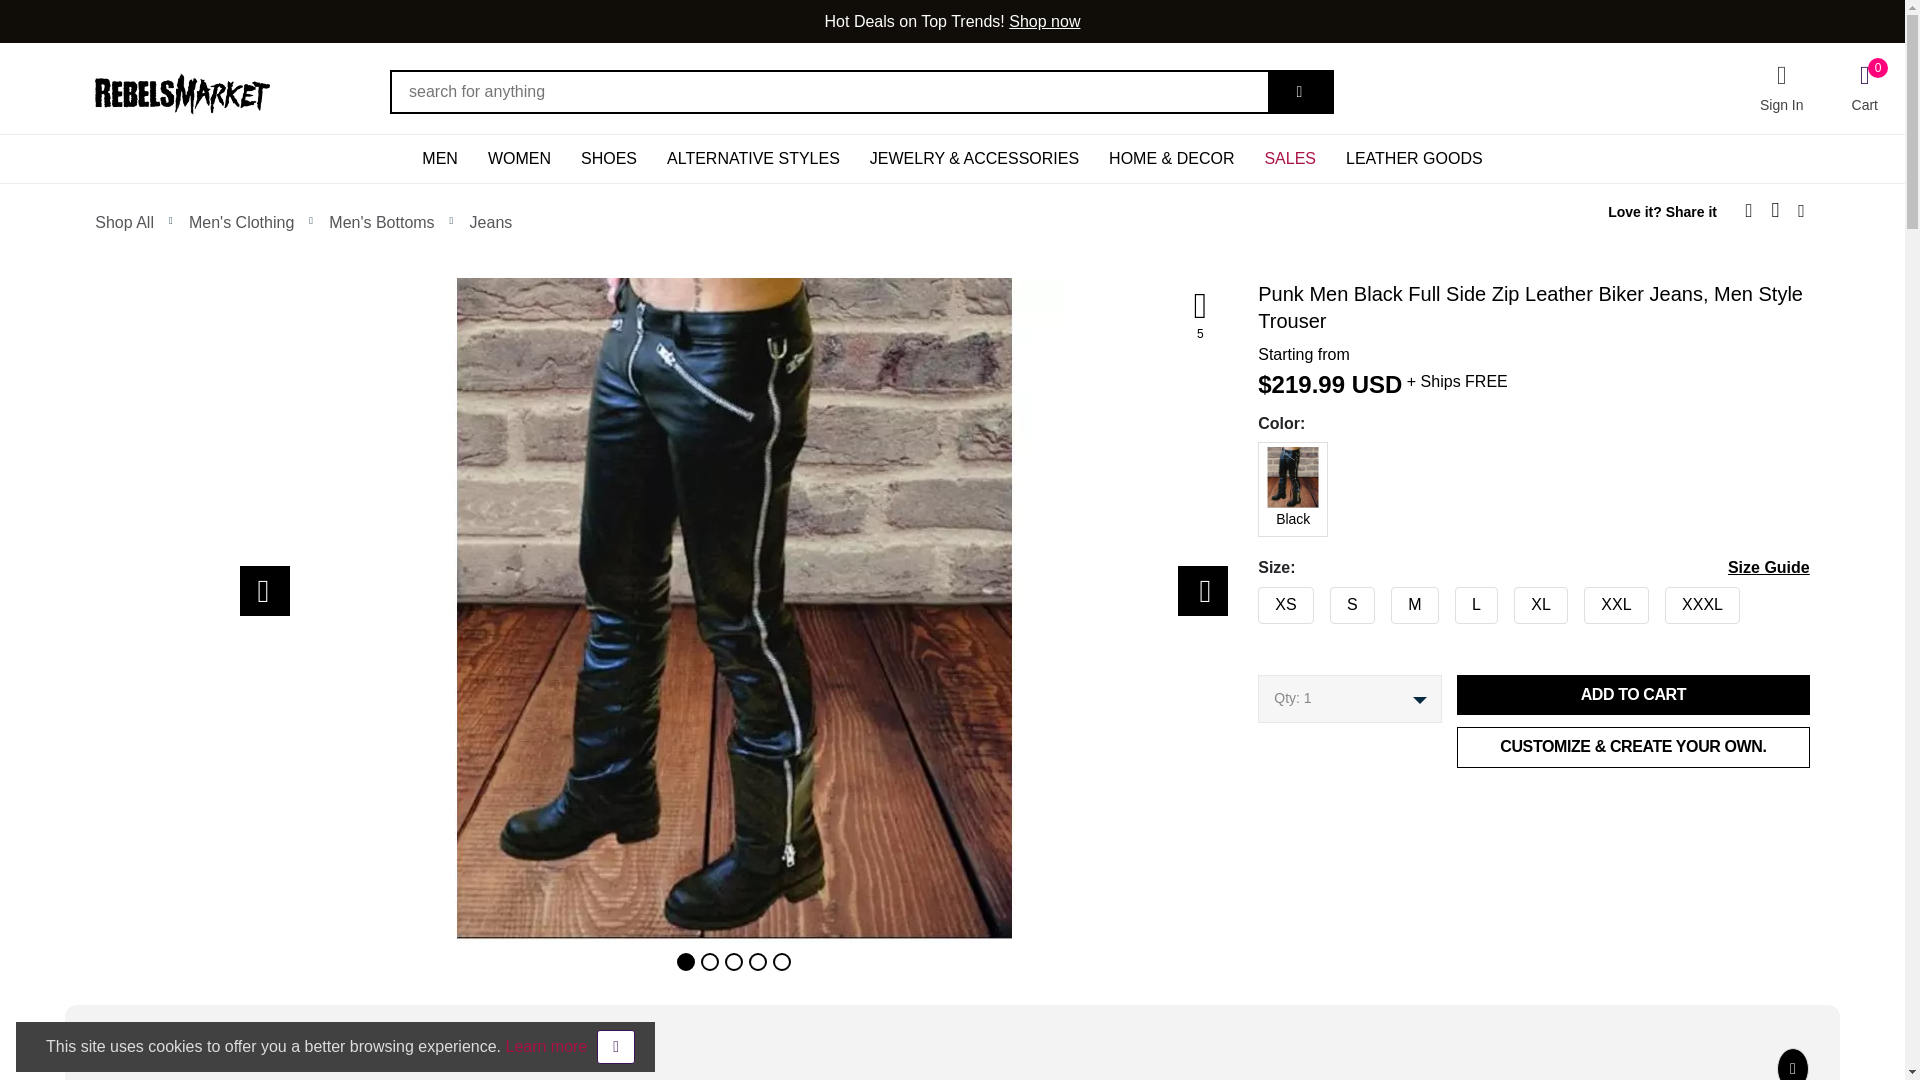 The image size is (1920, 1080). What do you see at coordinates (440, 158) in the screenshot?
I see `MEN` at bounding box center [440, 158].